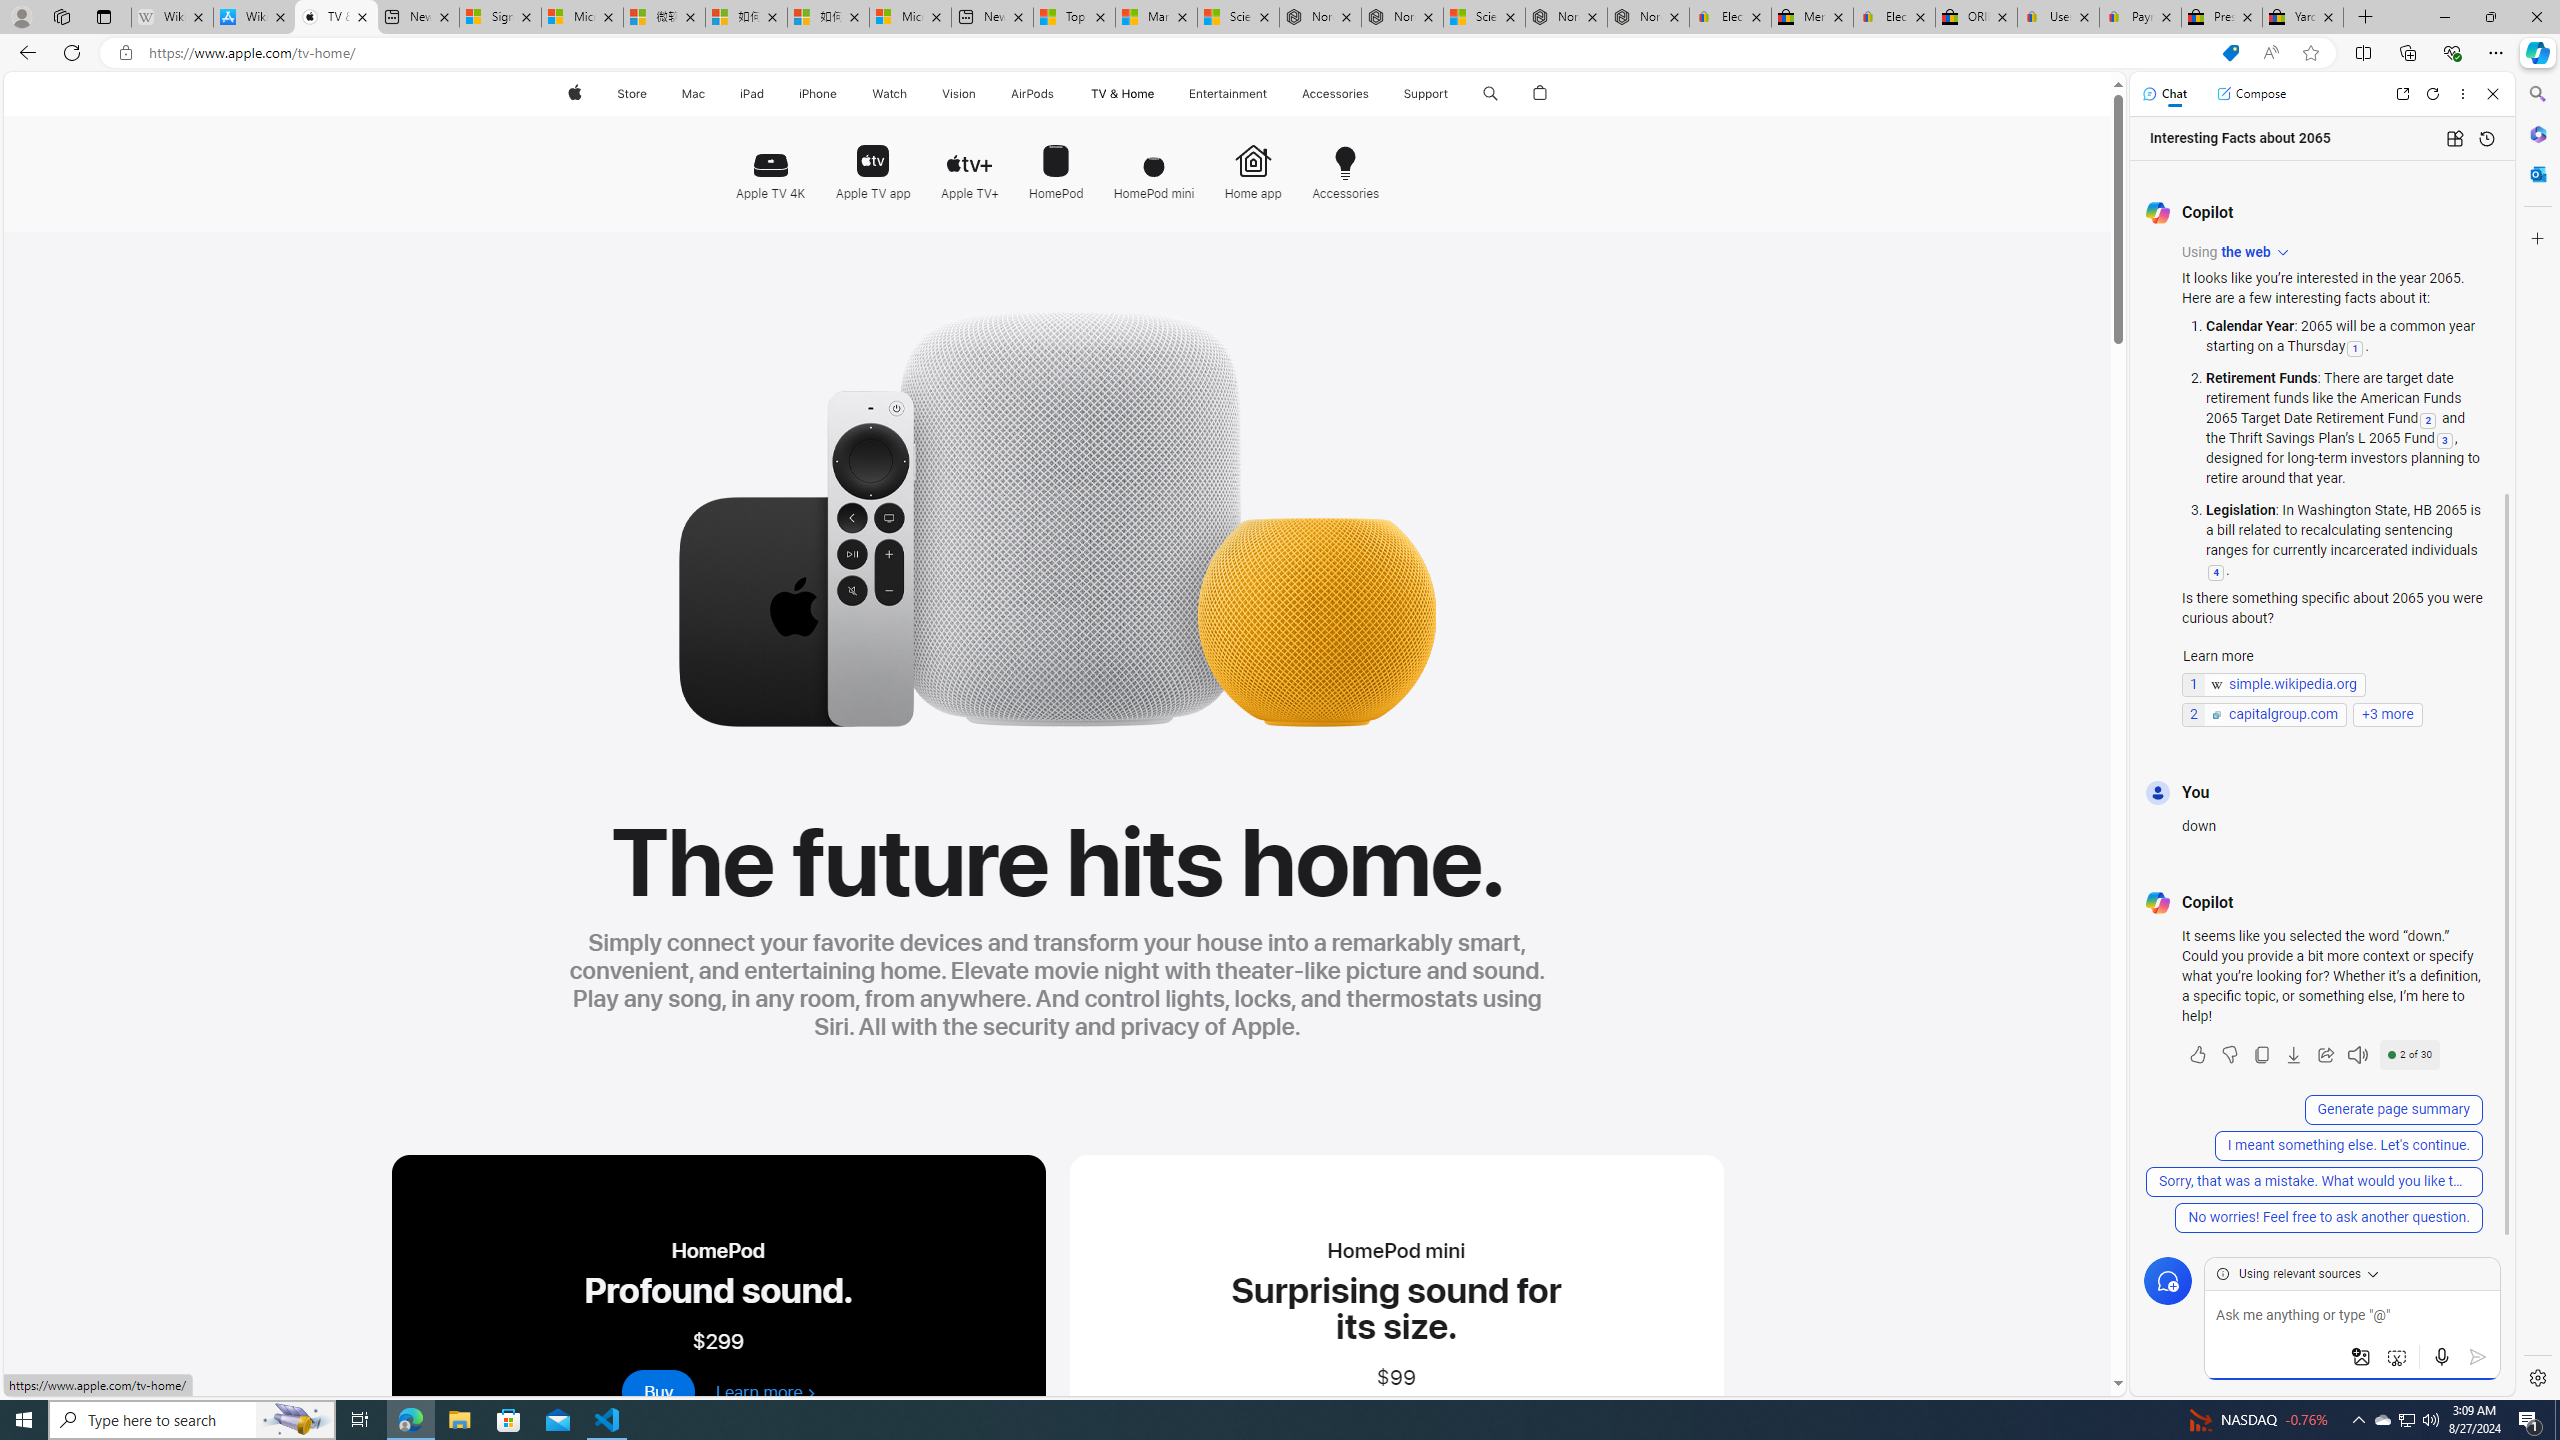 The width and height of the screenshot is (2560, 1440). Describe the element at coordinates (2230, 53) in the screenshot. I see `Shopping in Microsoft Edge` at that location.